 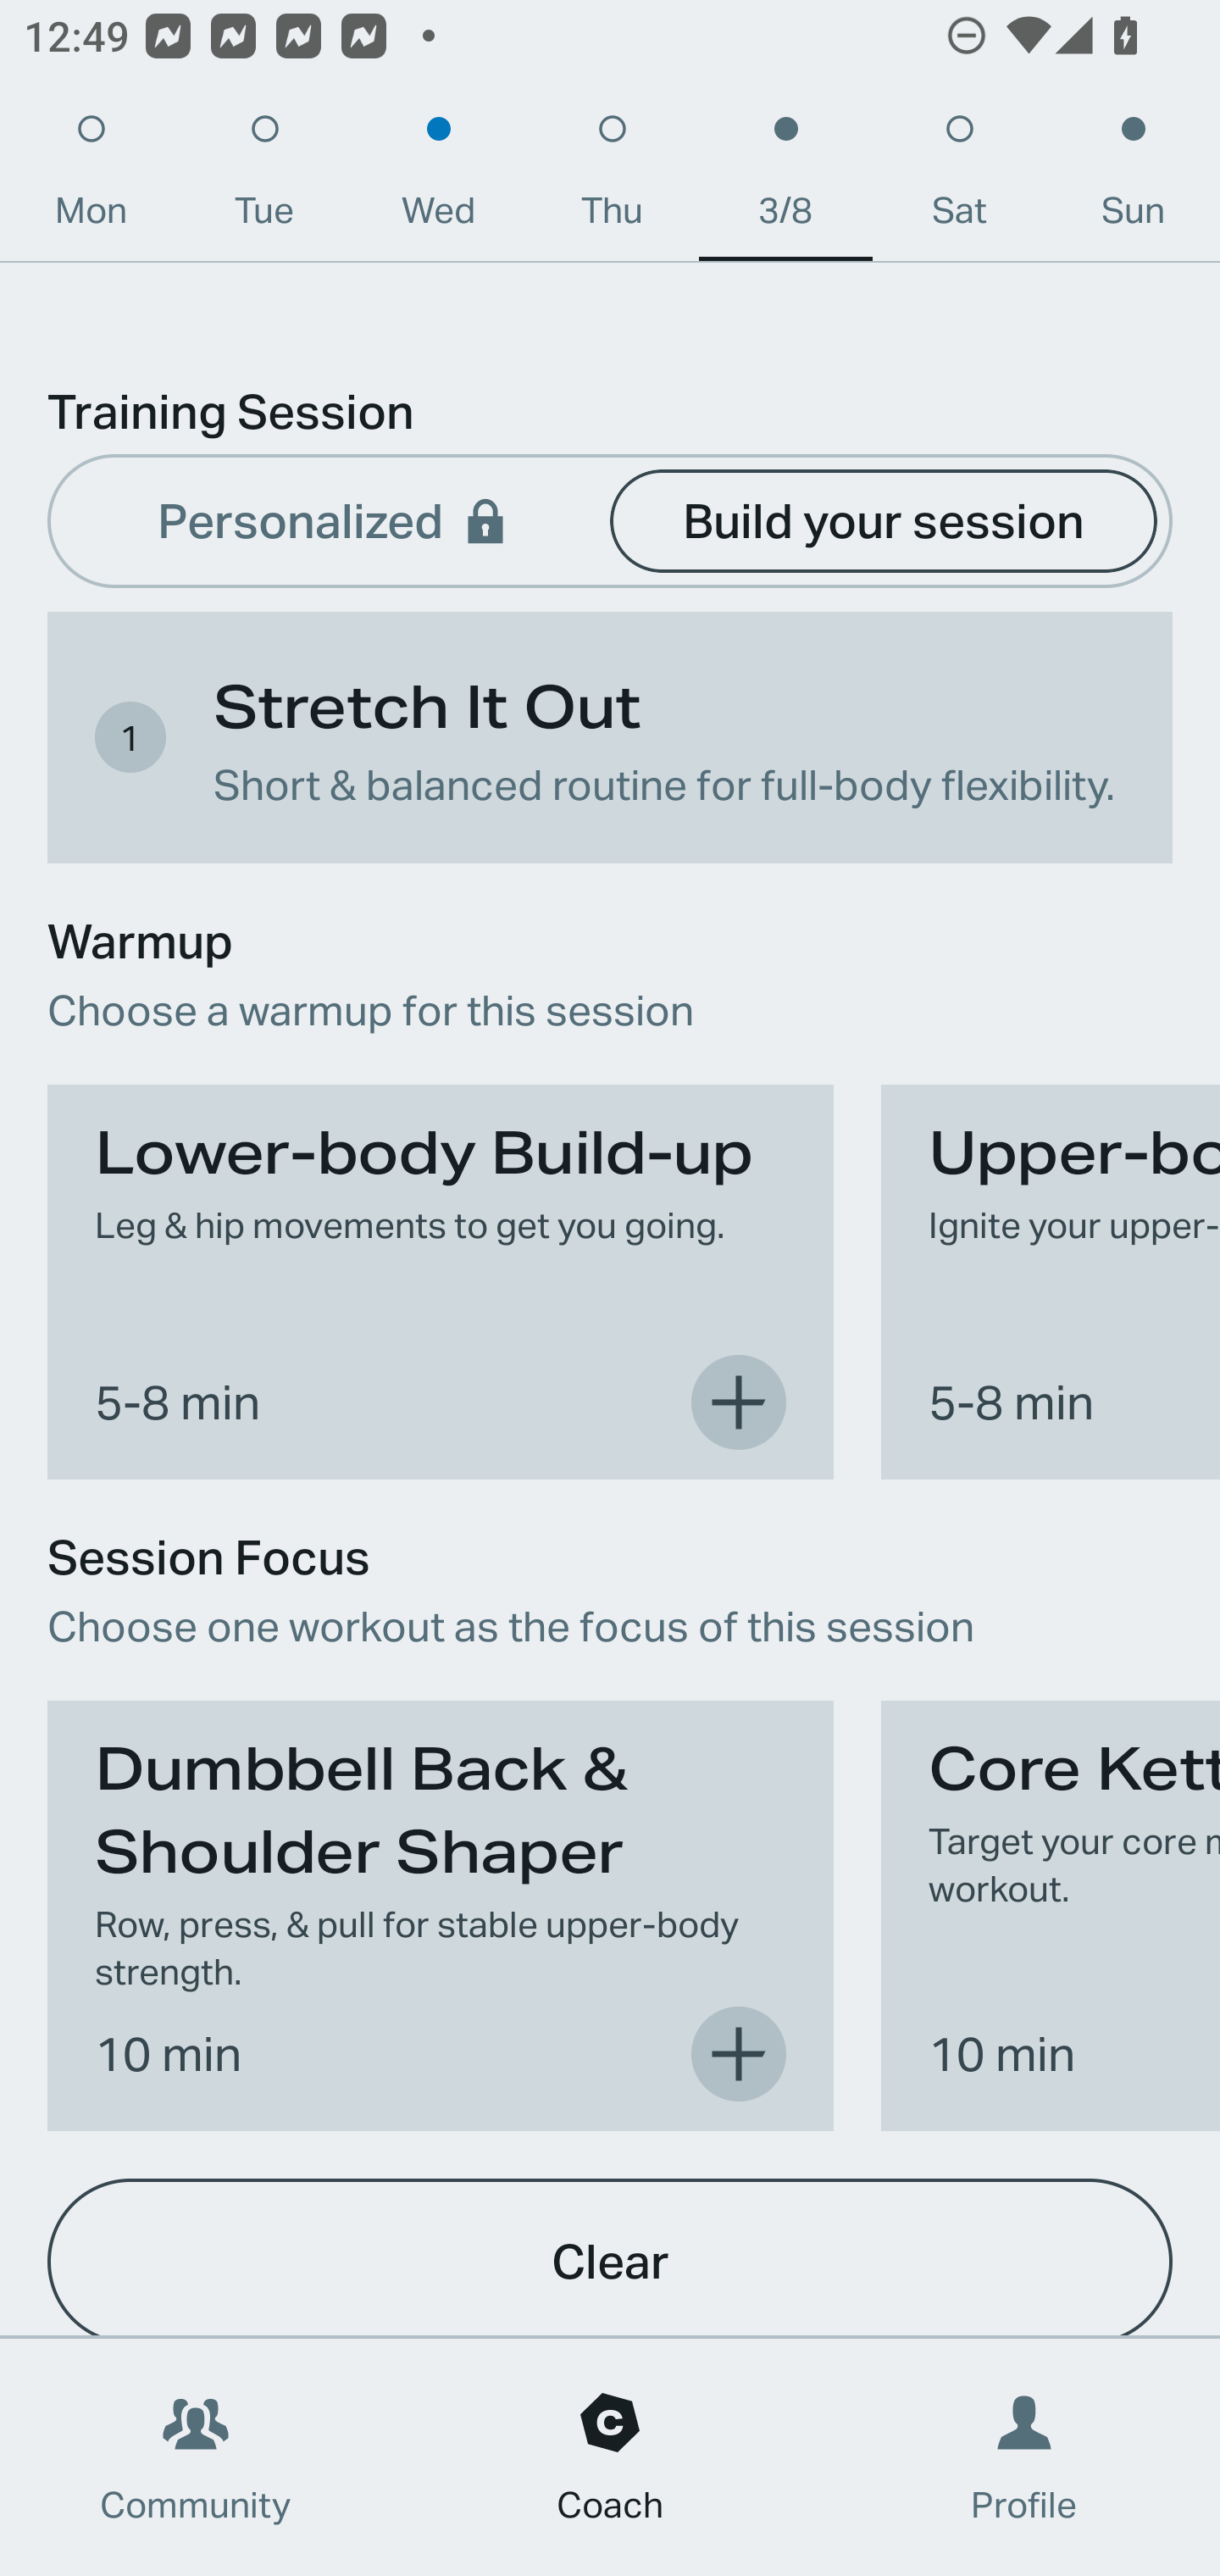 What do you see at coordinates (959, 178) in the screenshot?
I see `Sat` at bounding box center [959, 178].